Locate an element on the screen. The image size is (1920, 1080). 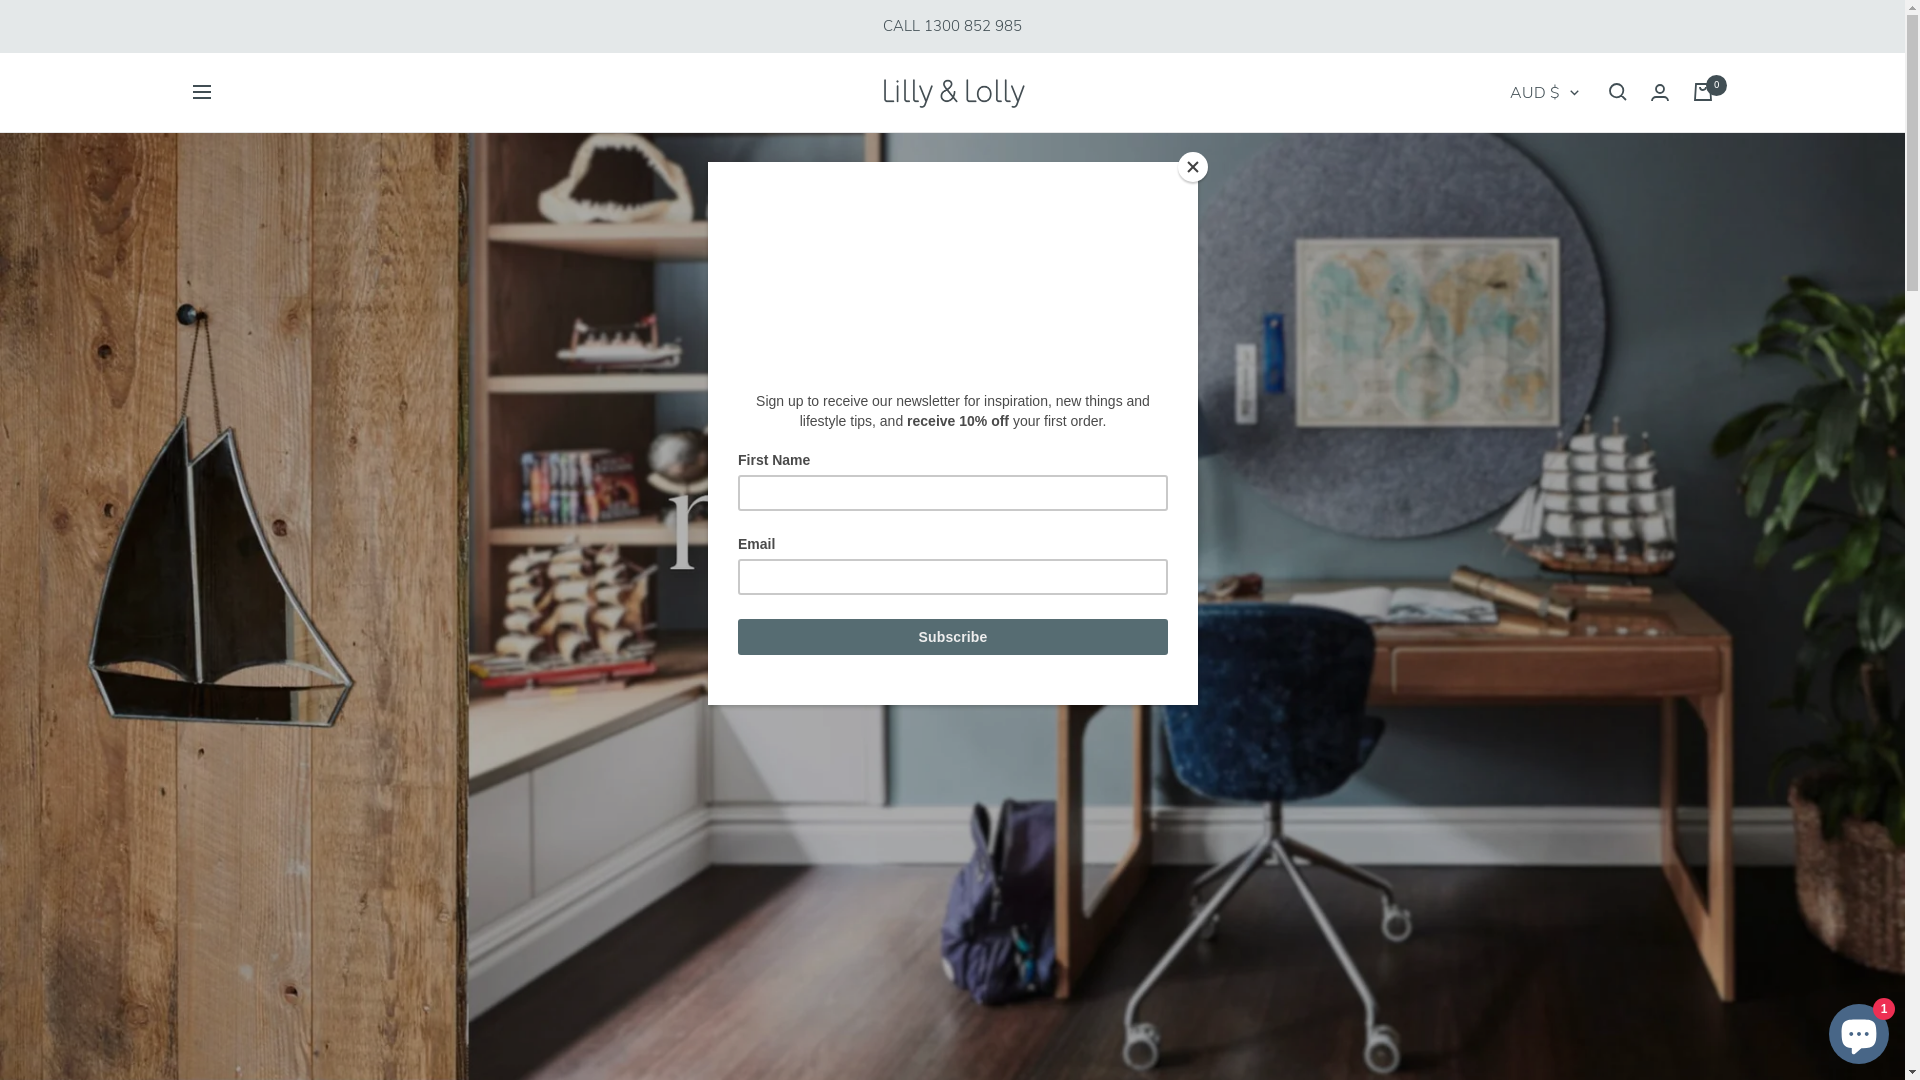
BGN is located at coordinates (233, 328).